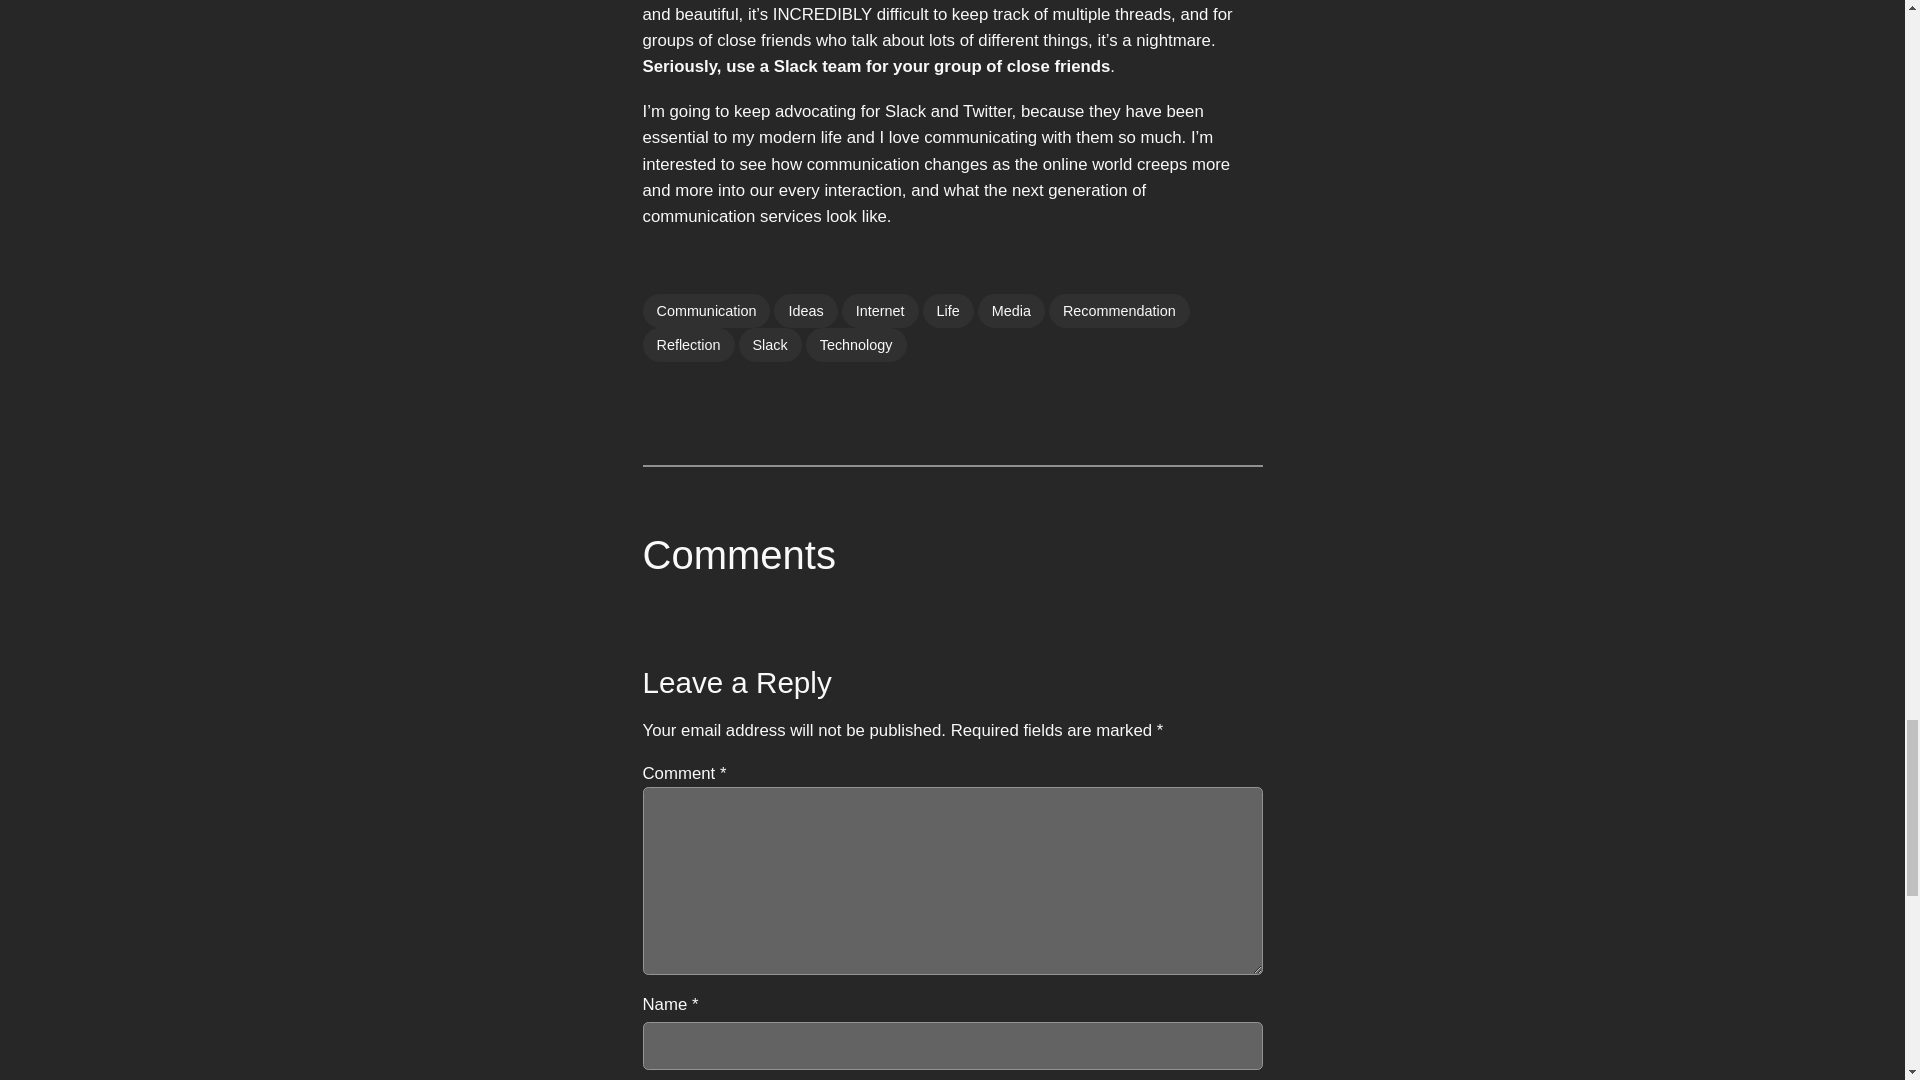  What do you see at coordinates (1010, 310) in the screenshot?
I see `Media` at bounding box center [1010, 310].